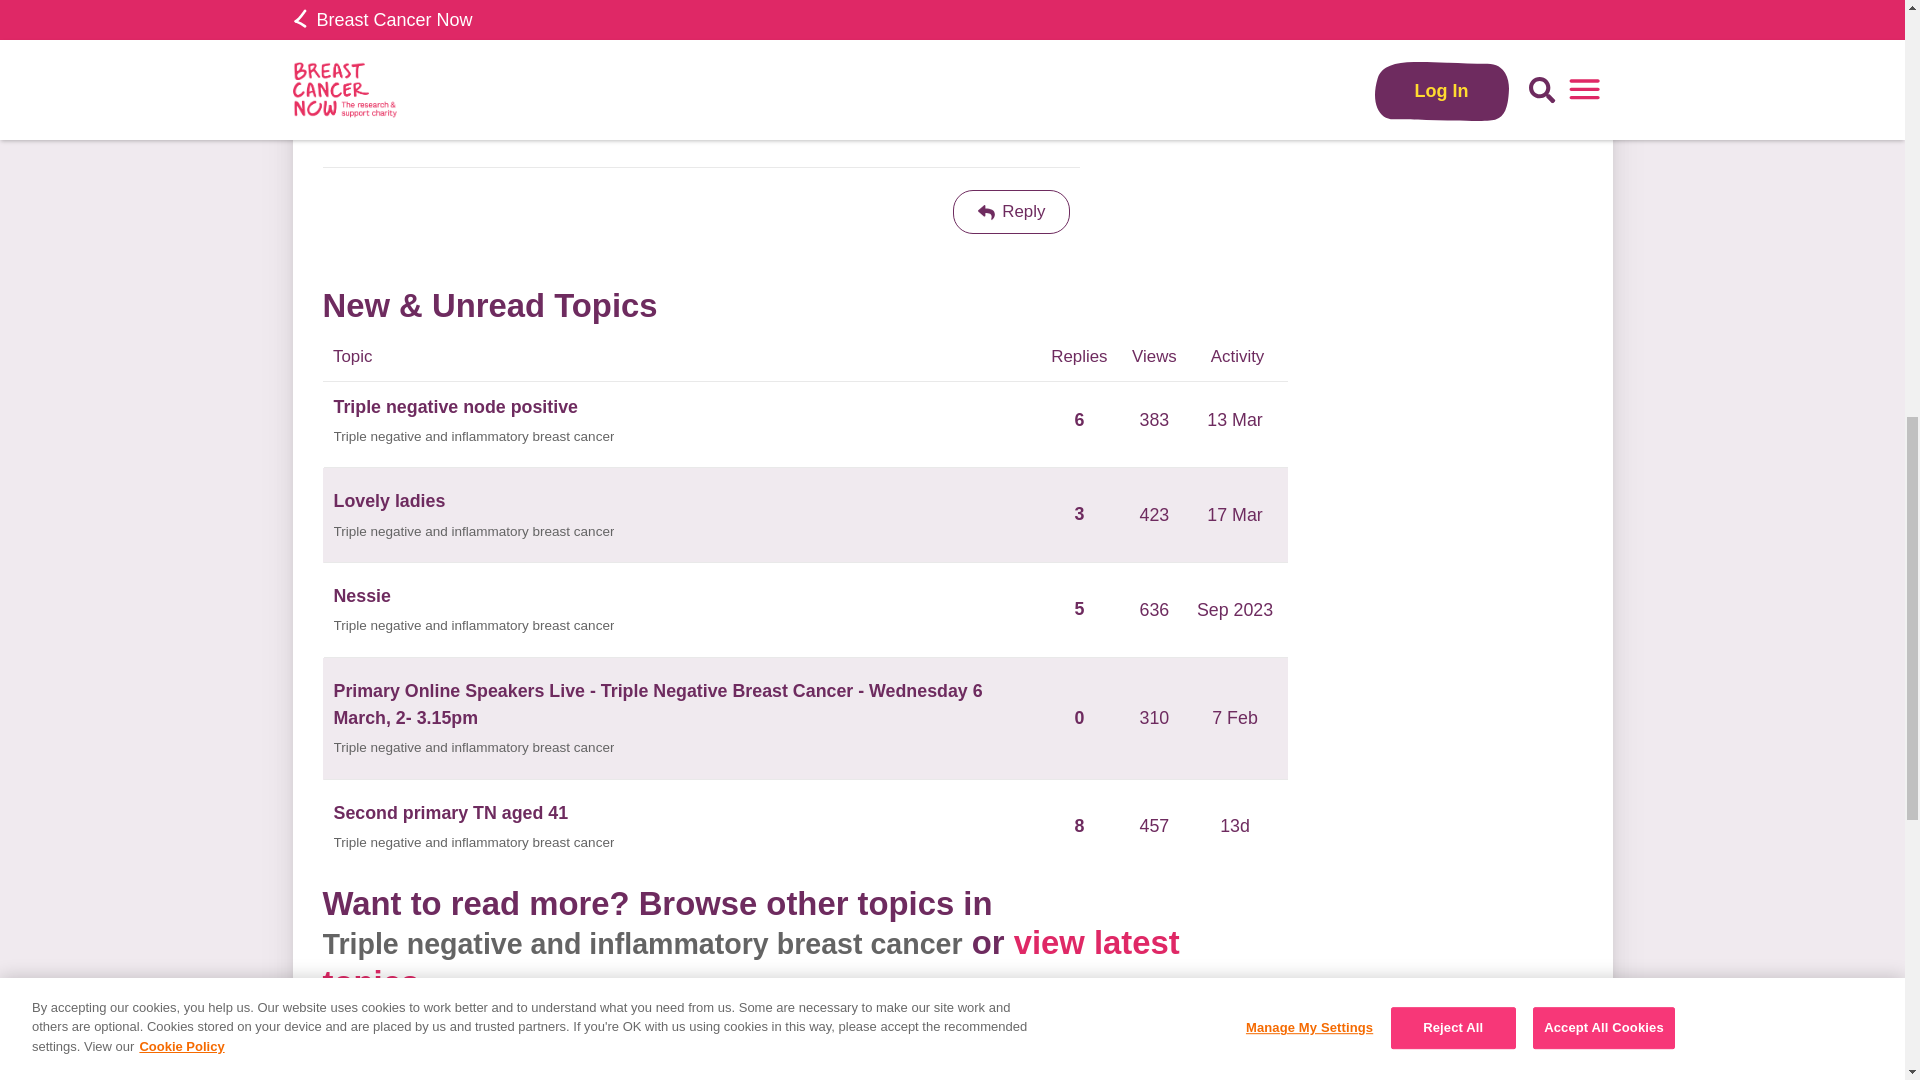  I want to click on this topic has been viewed 423 times, so click(1154, 514).